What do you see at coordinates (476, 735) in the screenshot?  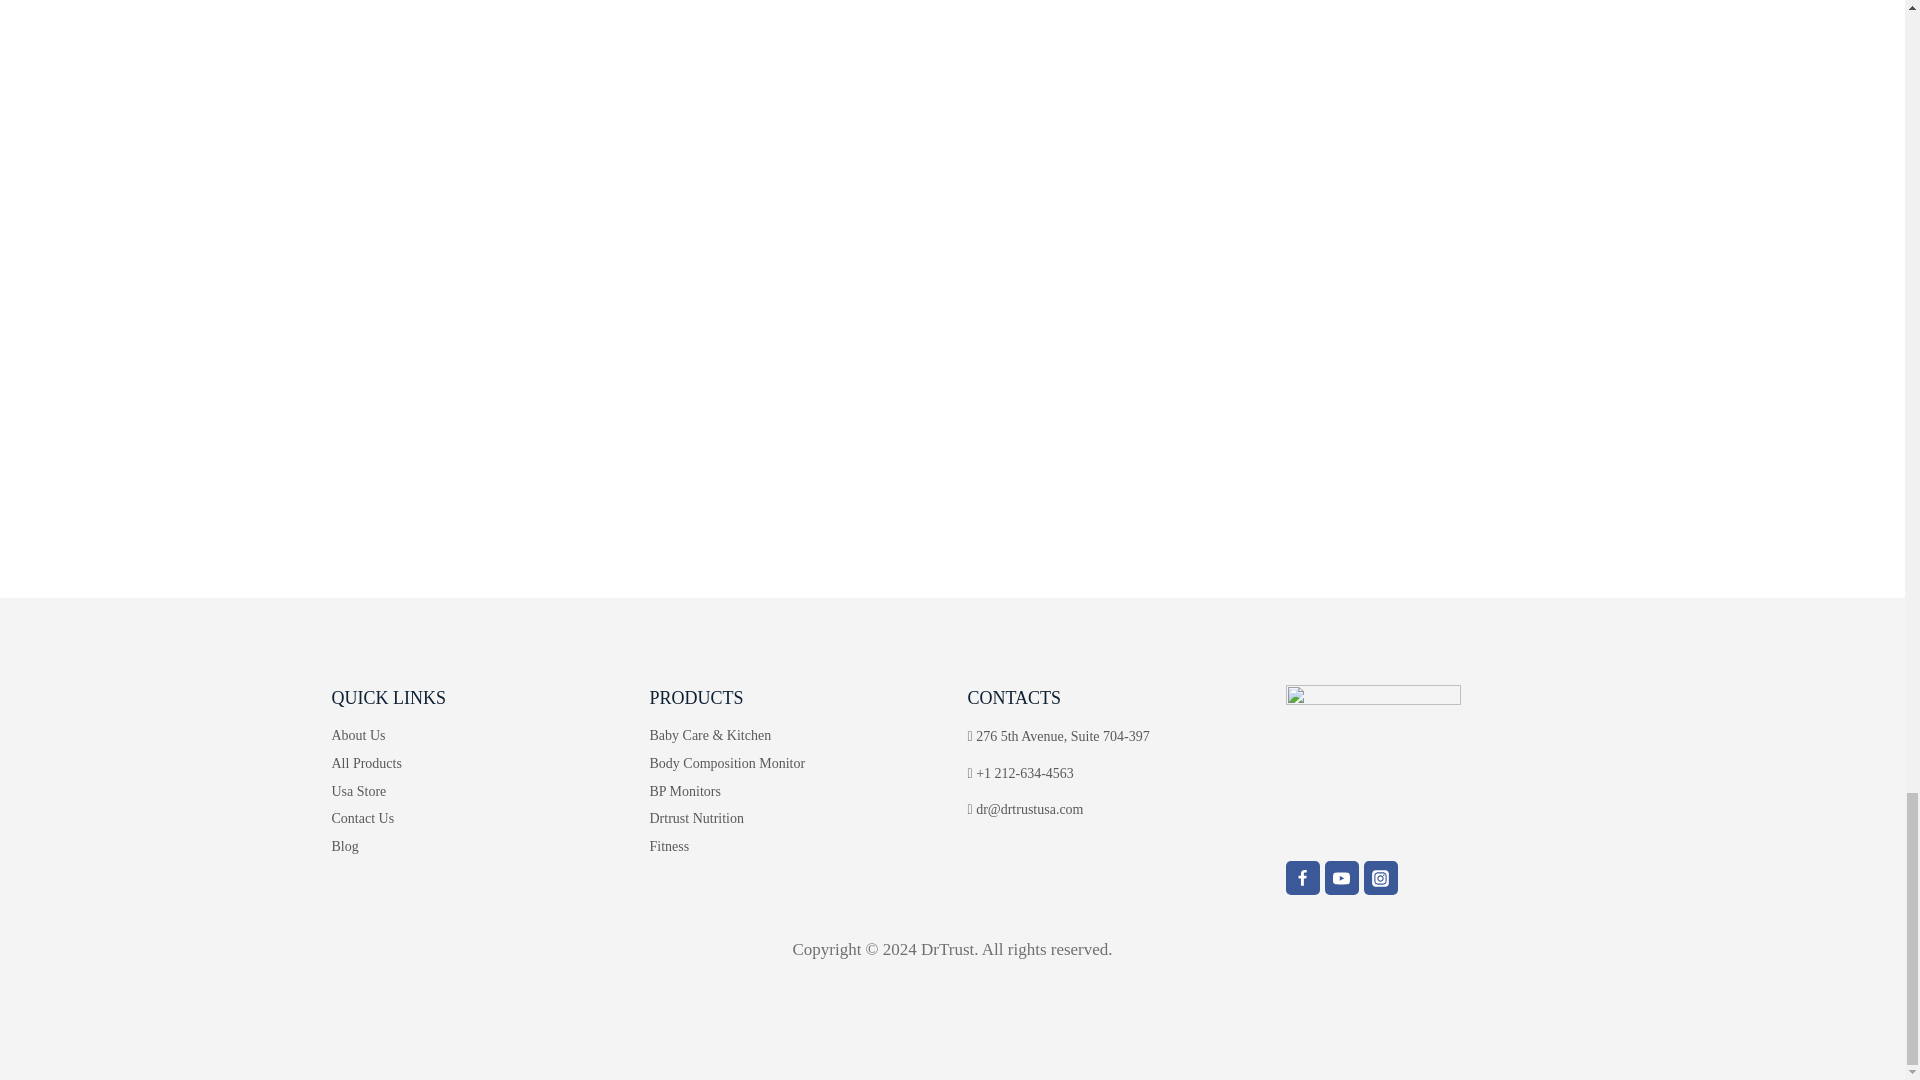 I see `About Us` at bounding box center [476, 735].